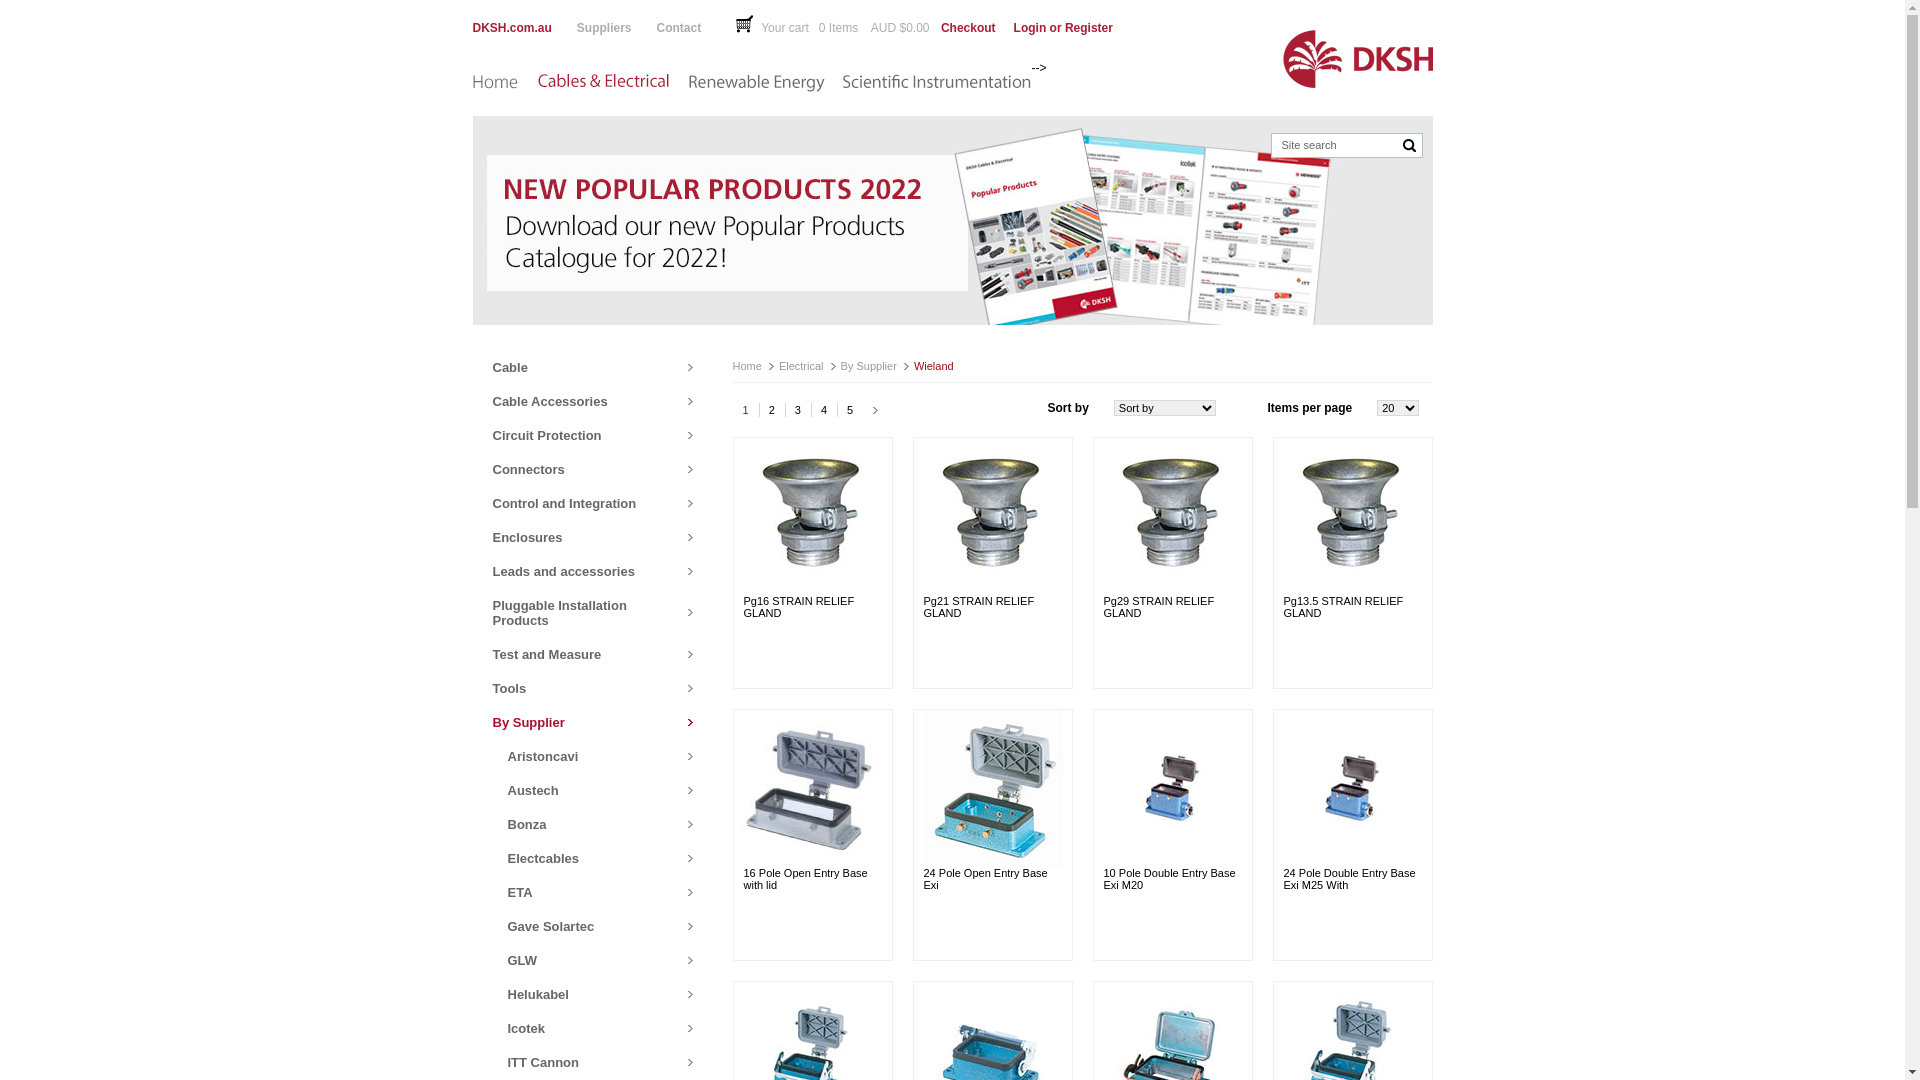 The image size is (1920, 1080). Describe the element at coordinates (702, 28) in the screenshot. I see `Contact` at that location.